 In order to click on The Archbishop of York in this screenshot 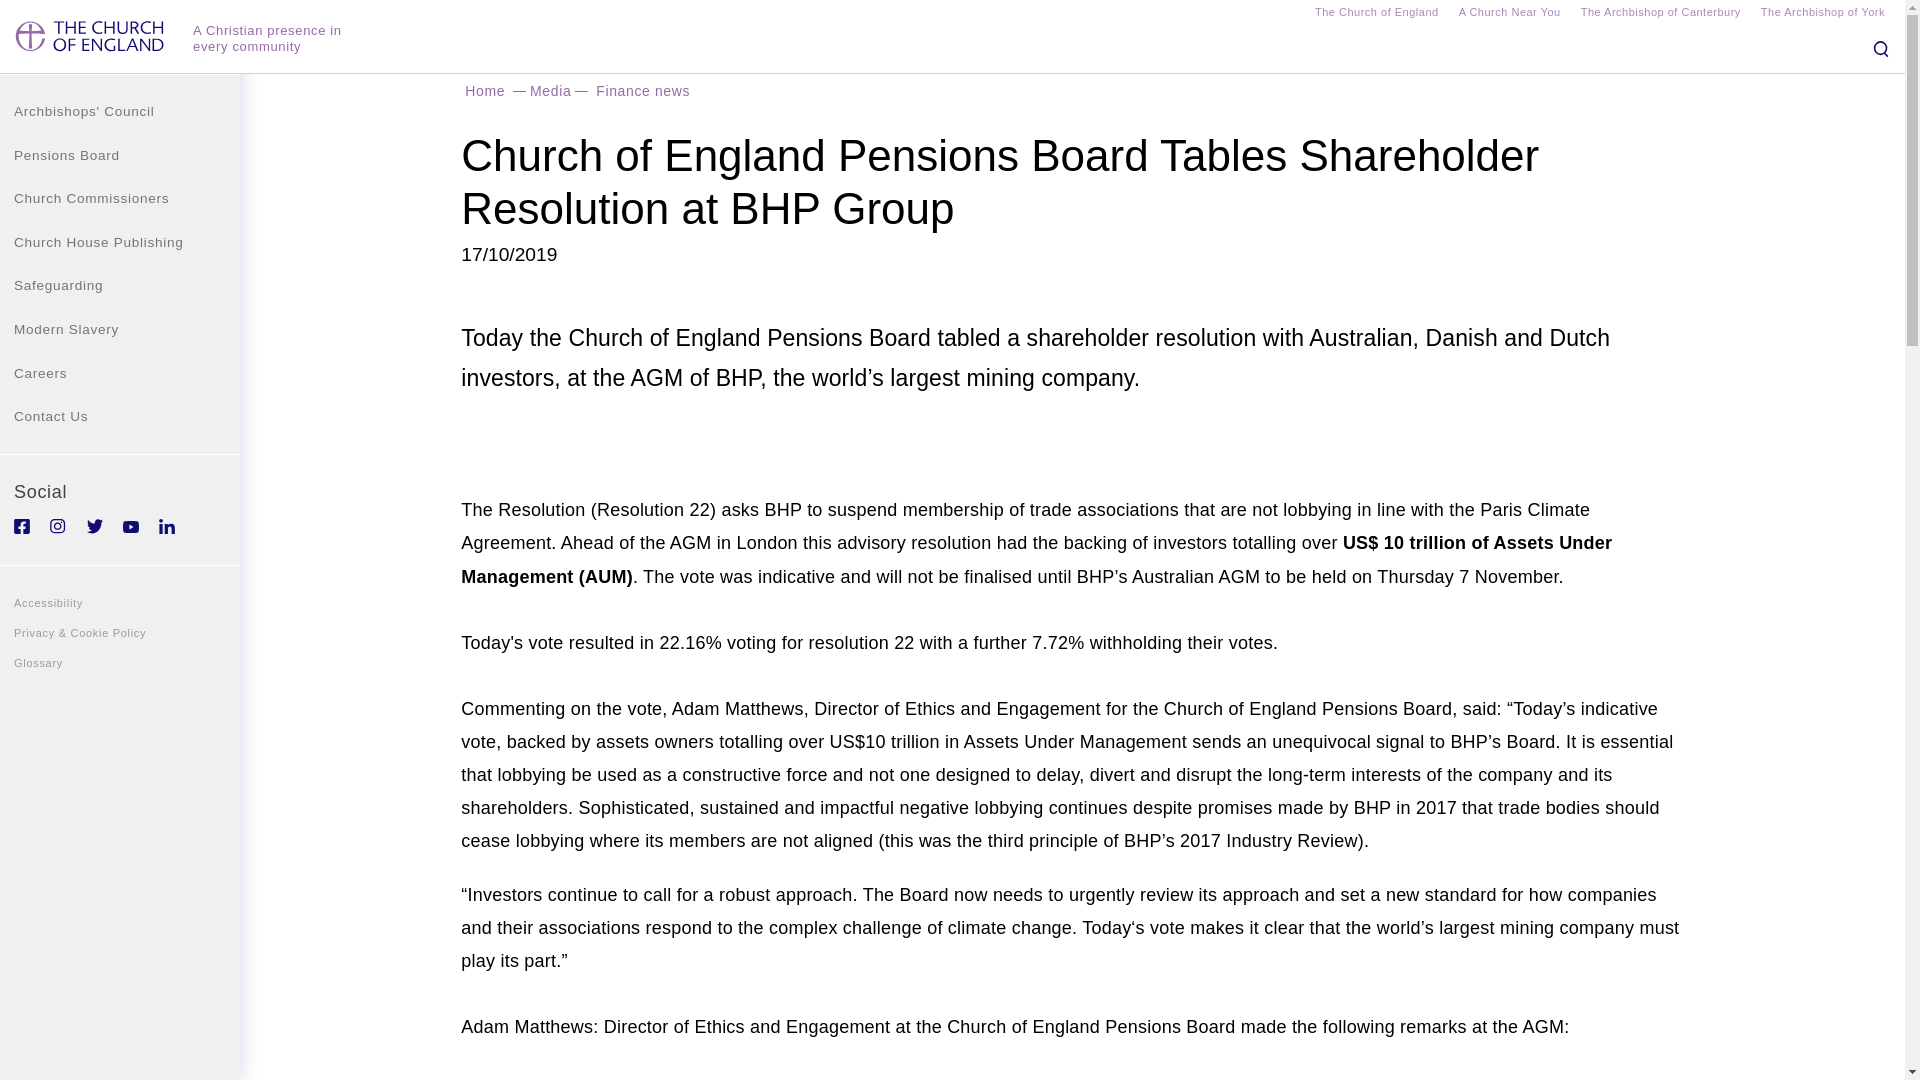, I will do `click(1822, 14)`.